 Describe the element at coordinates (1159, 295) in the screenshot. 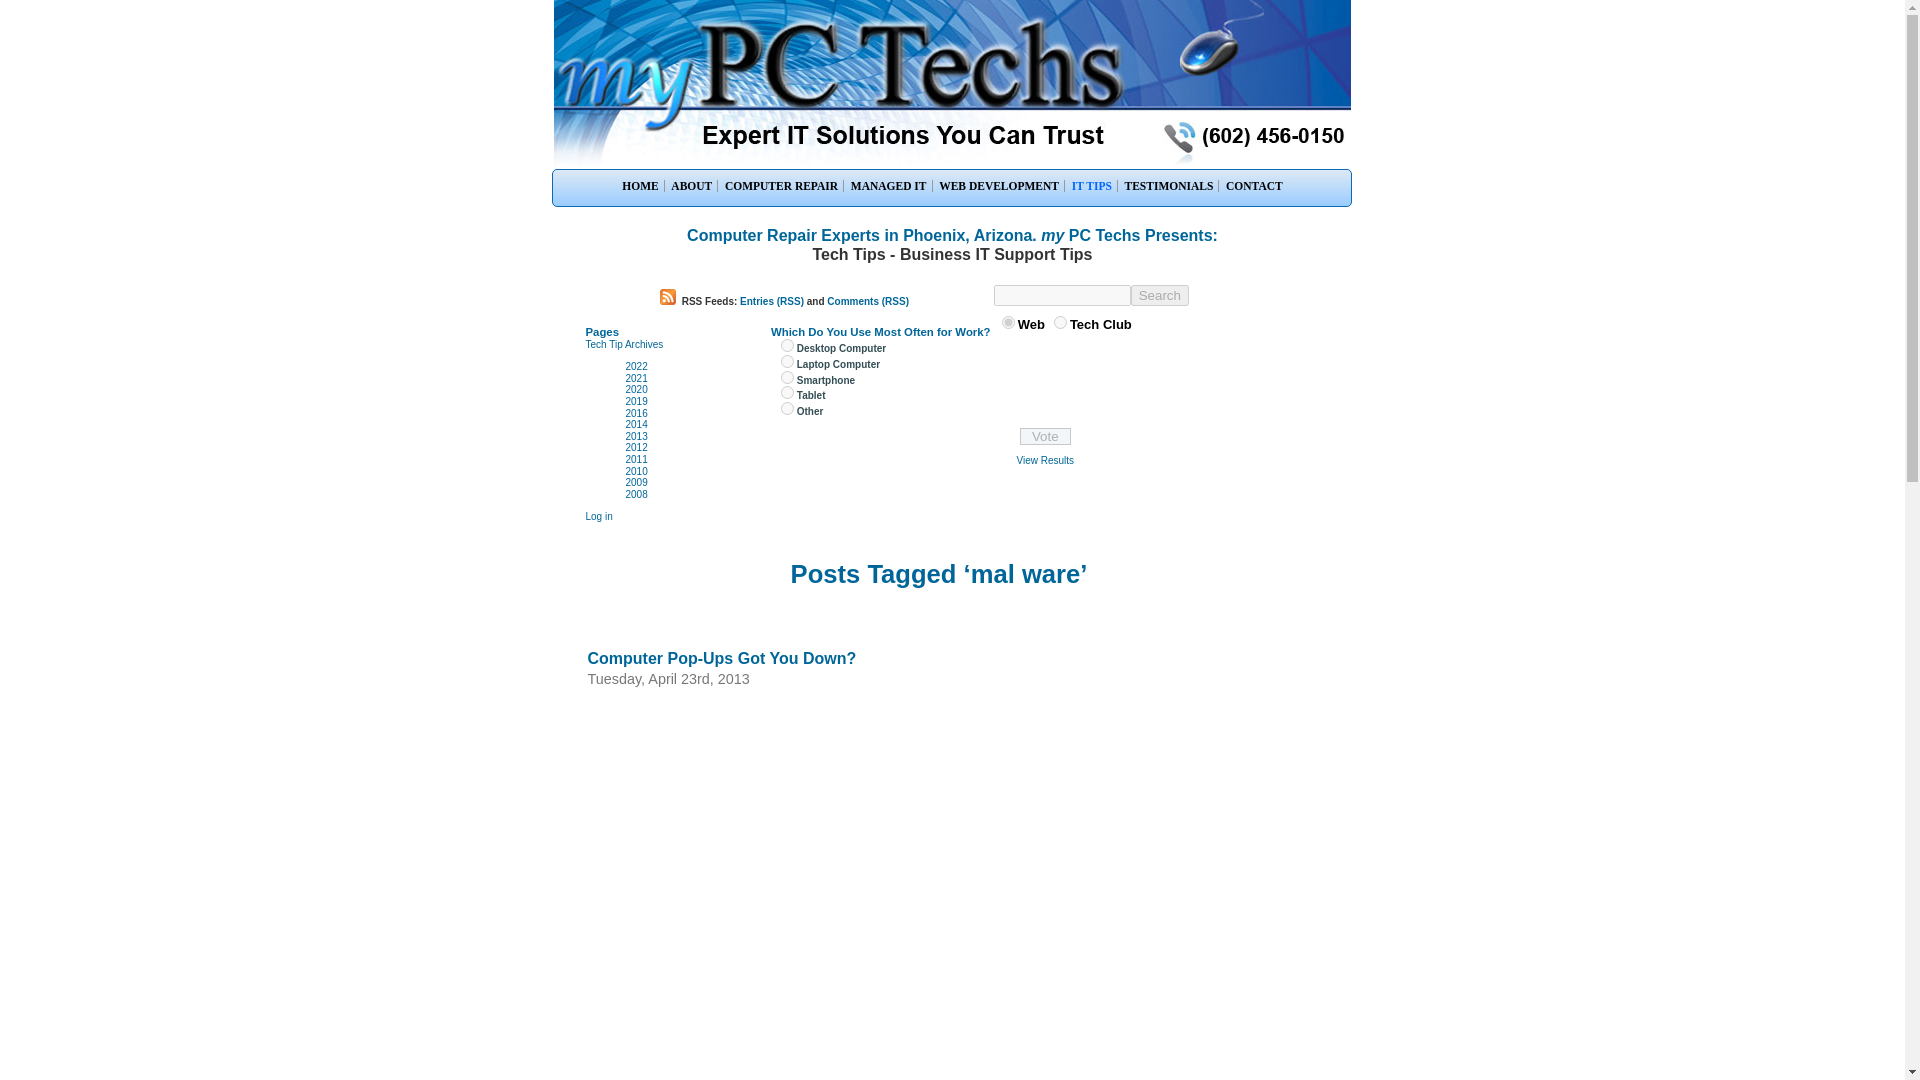

I see `Search` at that location.